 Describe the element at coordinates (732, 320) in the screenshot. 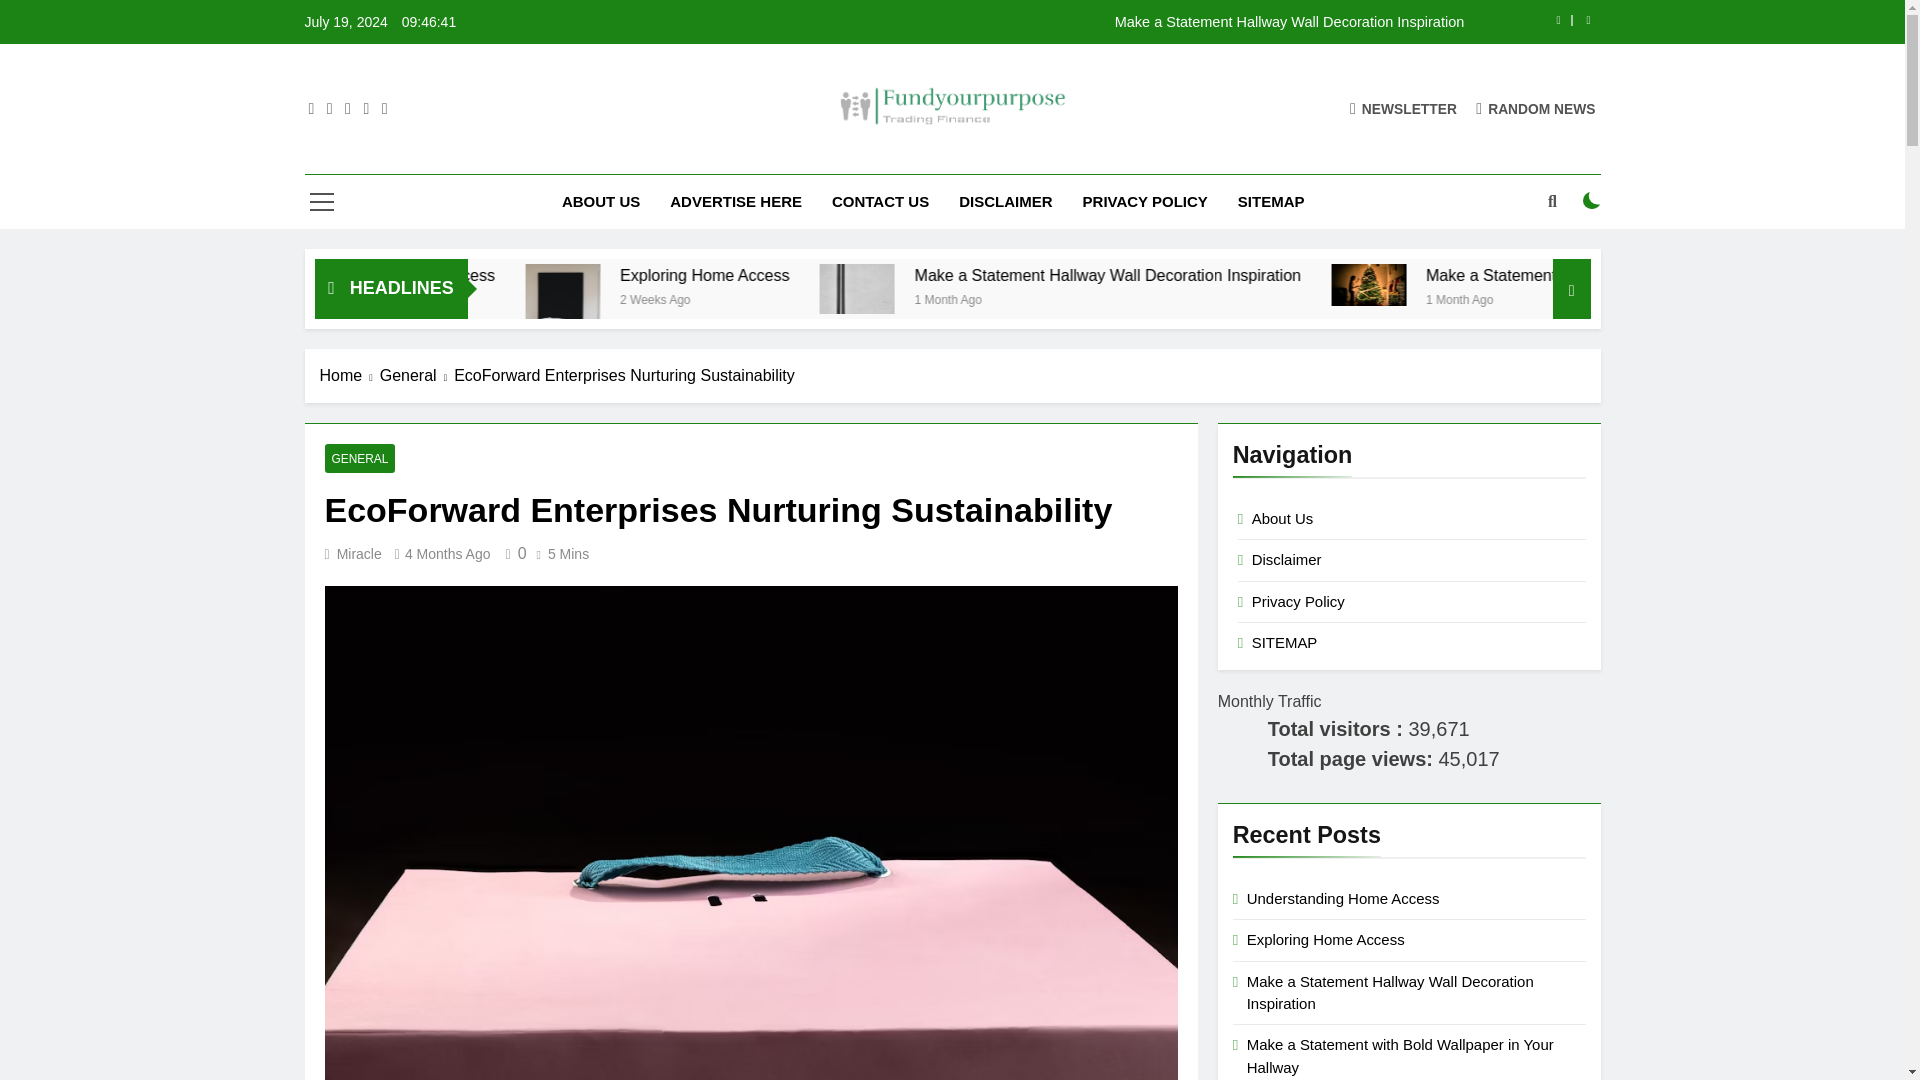

I see `Exploring Home Access` at that location.